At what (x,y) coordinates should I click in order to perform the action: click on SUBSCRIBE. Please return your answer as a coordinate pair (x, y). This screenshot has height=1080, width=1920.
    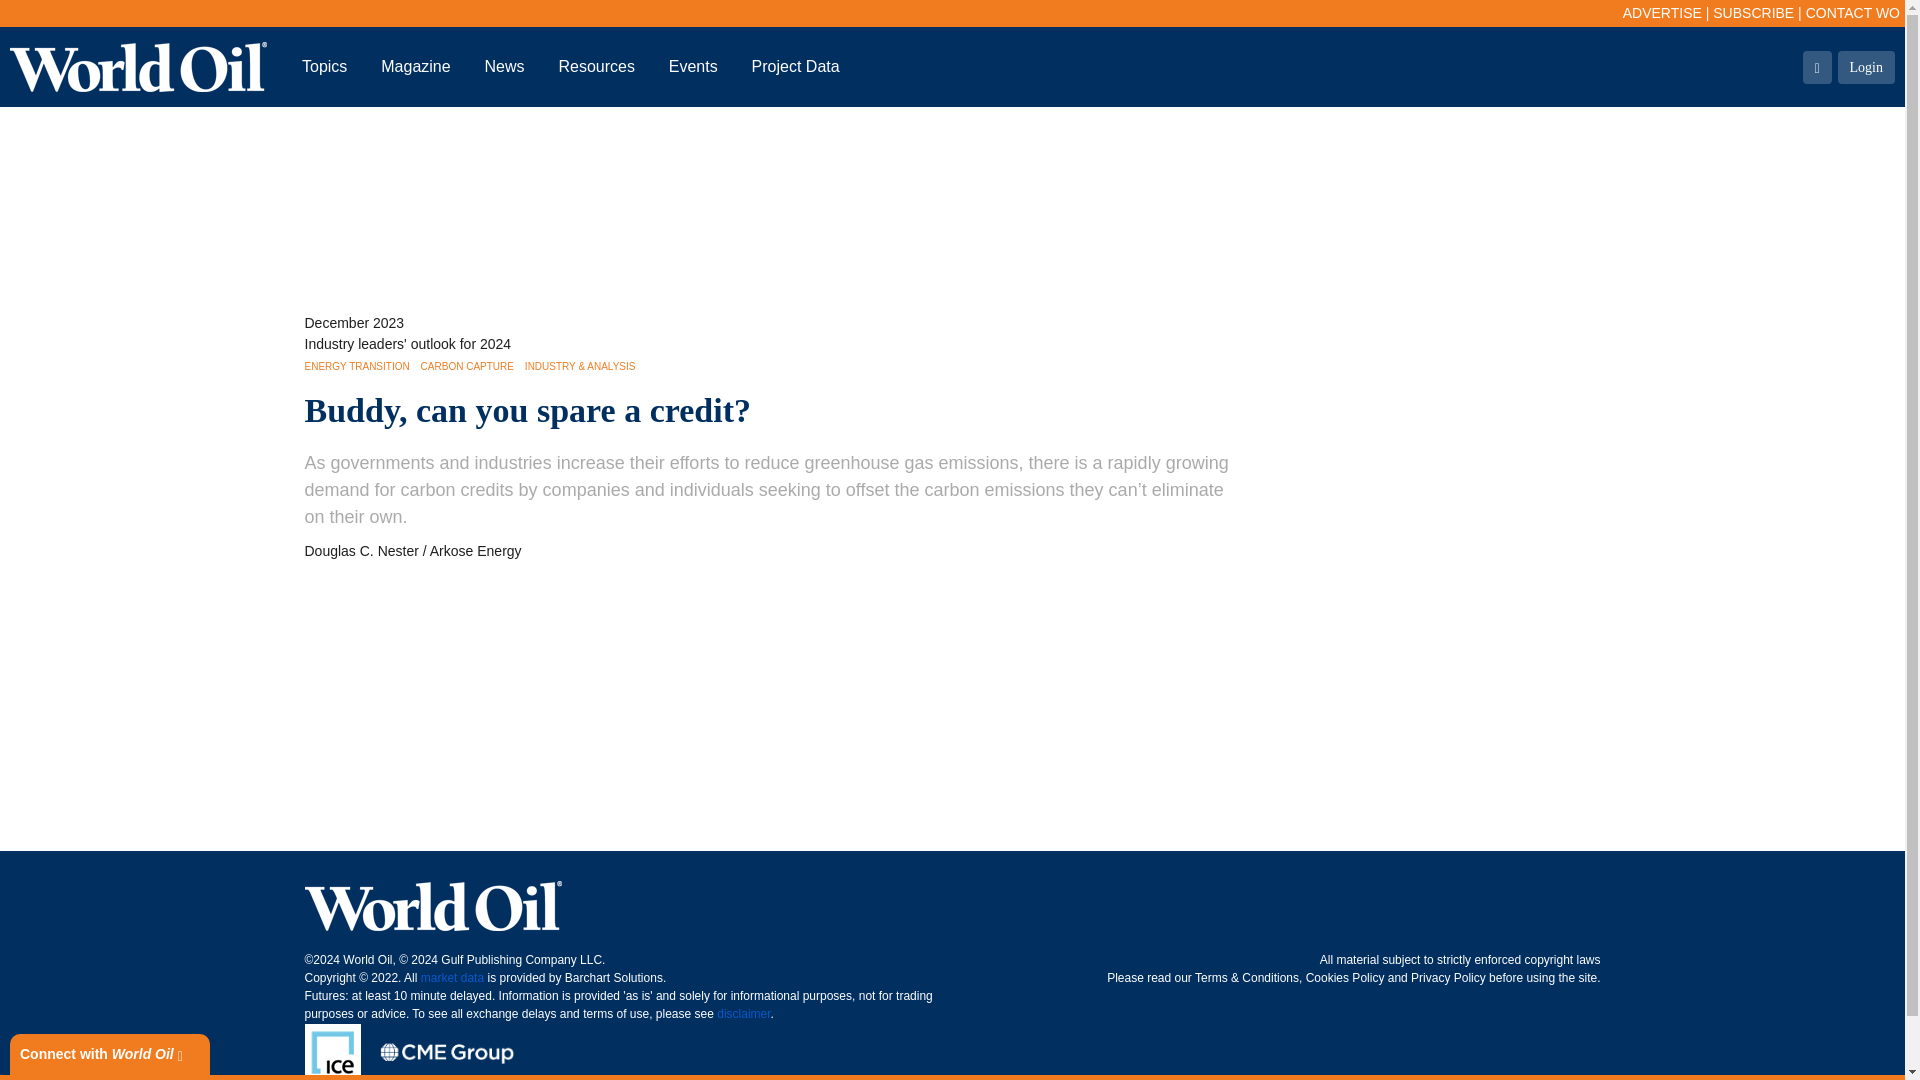
    Looking at the image, I should click on (1752, 12).